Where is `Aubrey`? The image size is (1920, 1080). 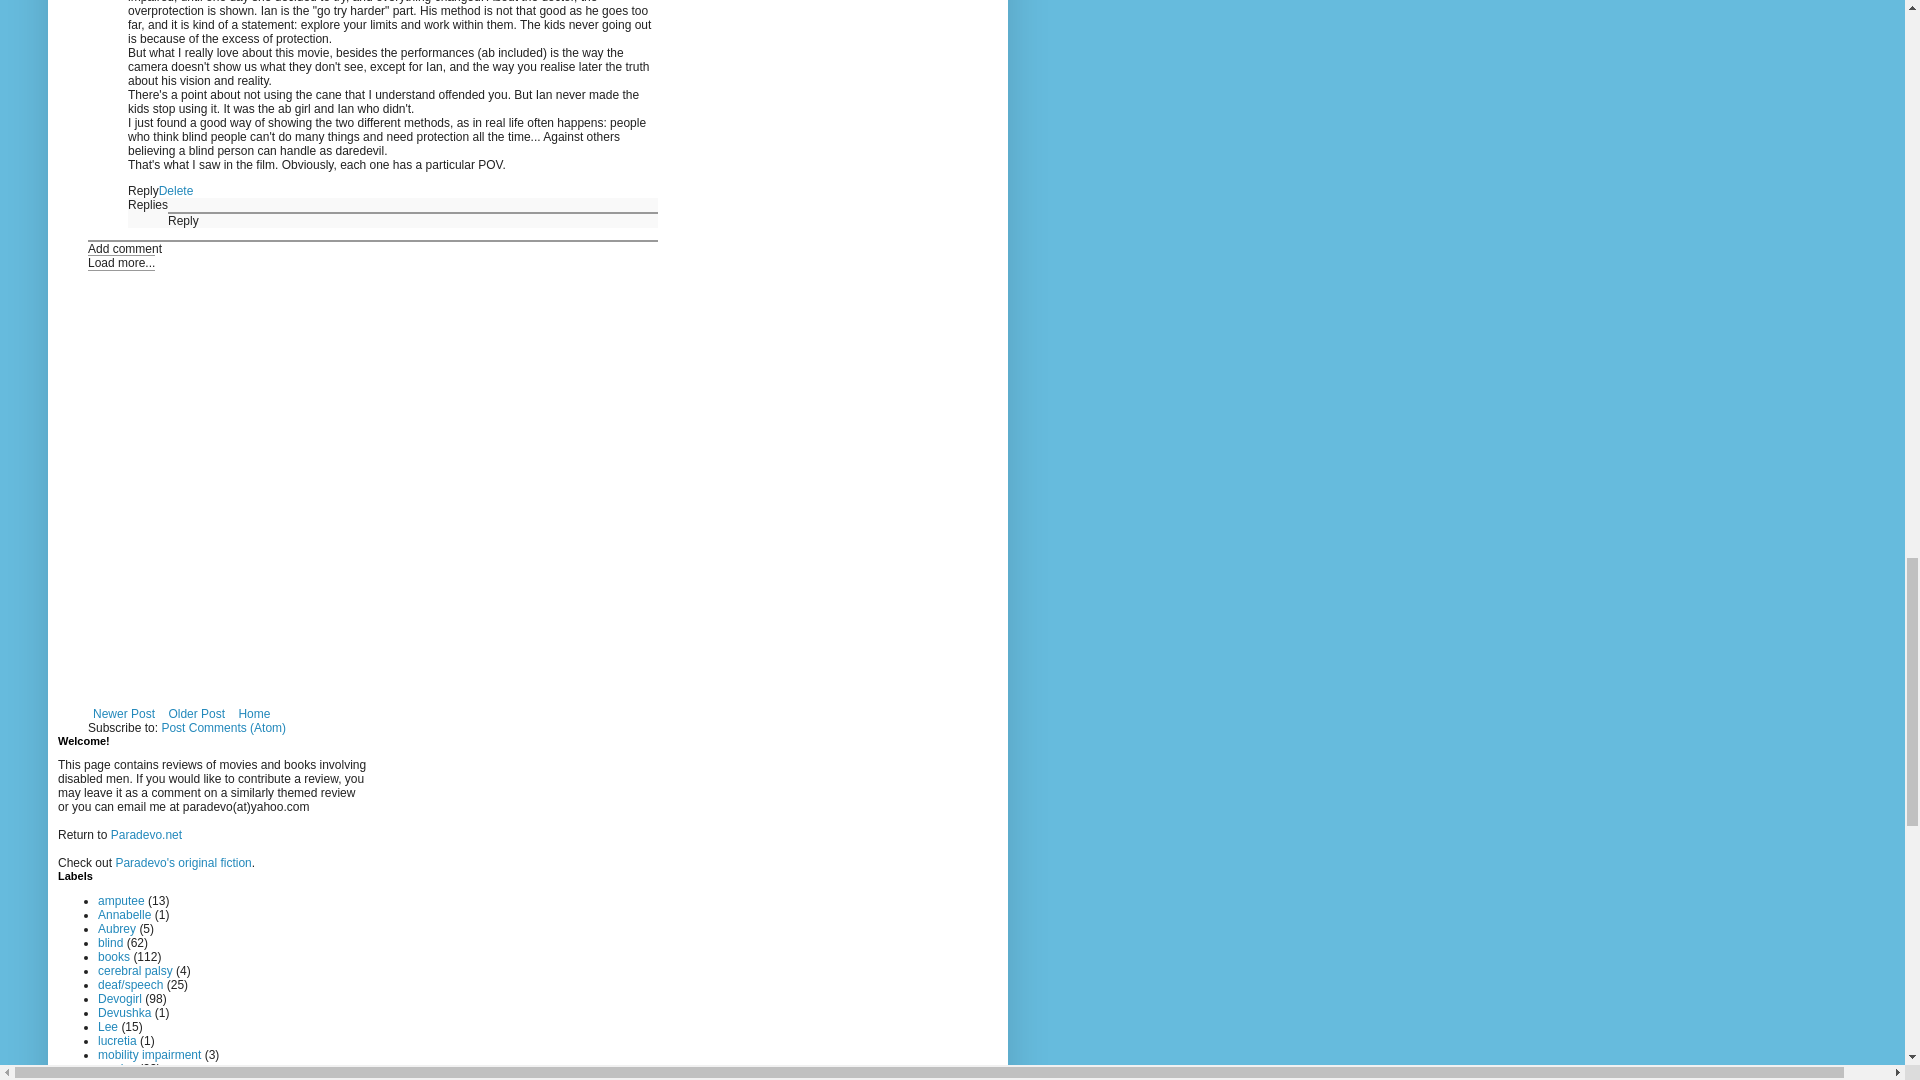
Aubrey is located at coordinates (116, 929).